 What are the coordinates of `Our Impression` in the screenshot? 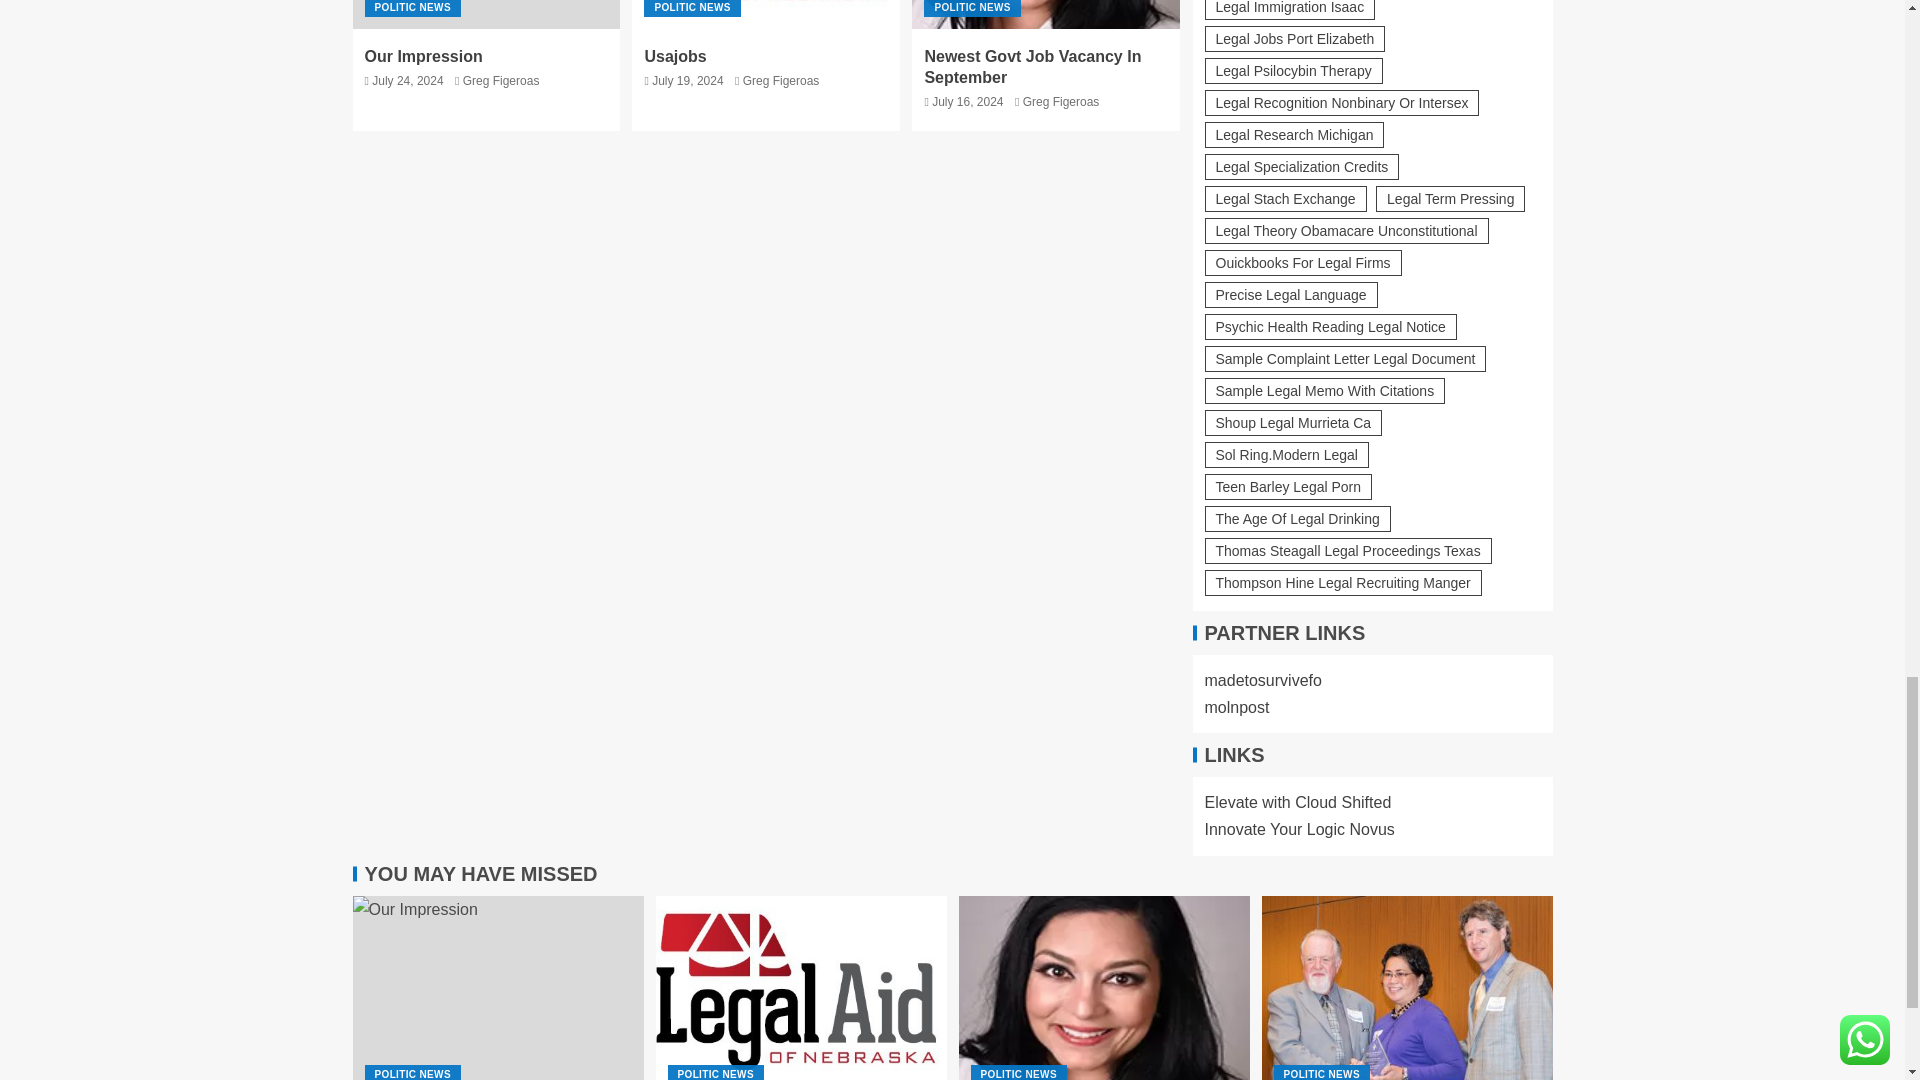 It's located at (486, 14).